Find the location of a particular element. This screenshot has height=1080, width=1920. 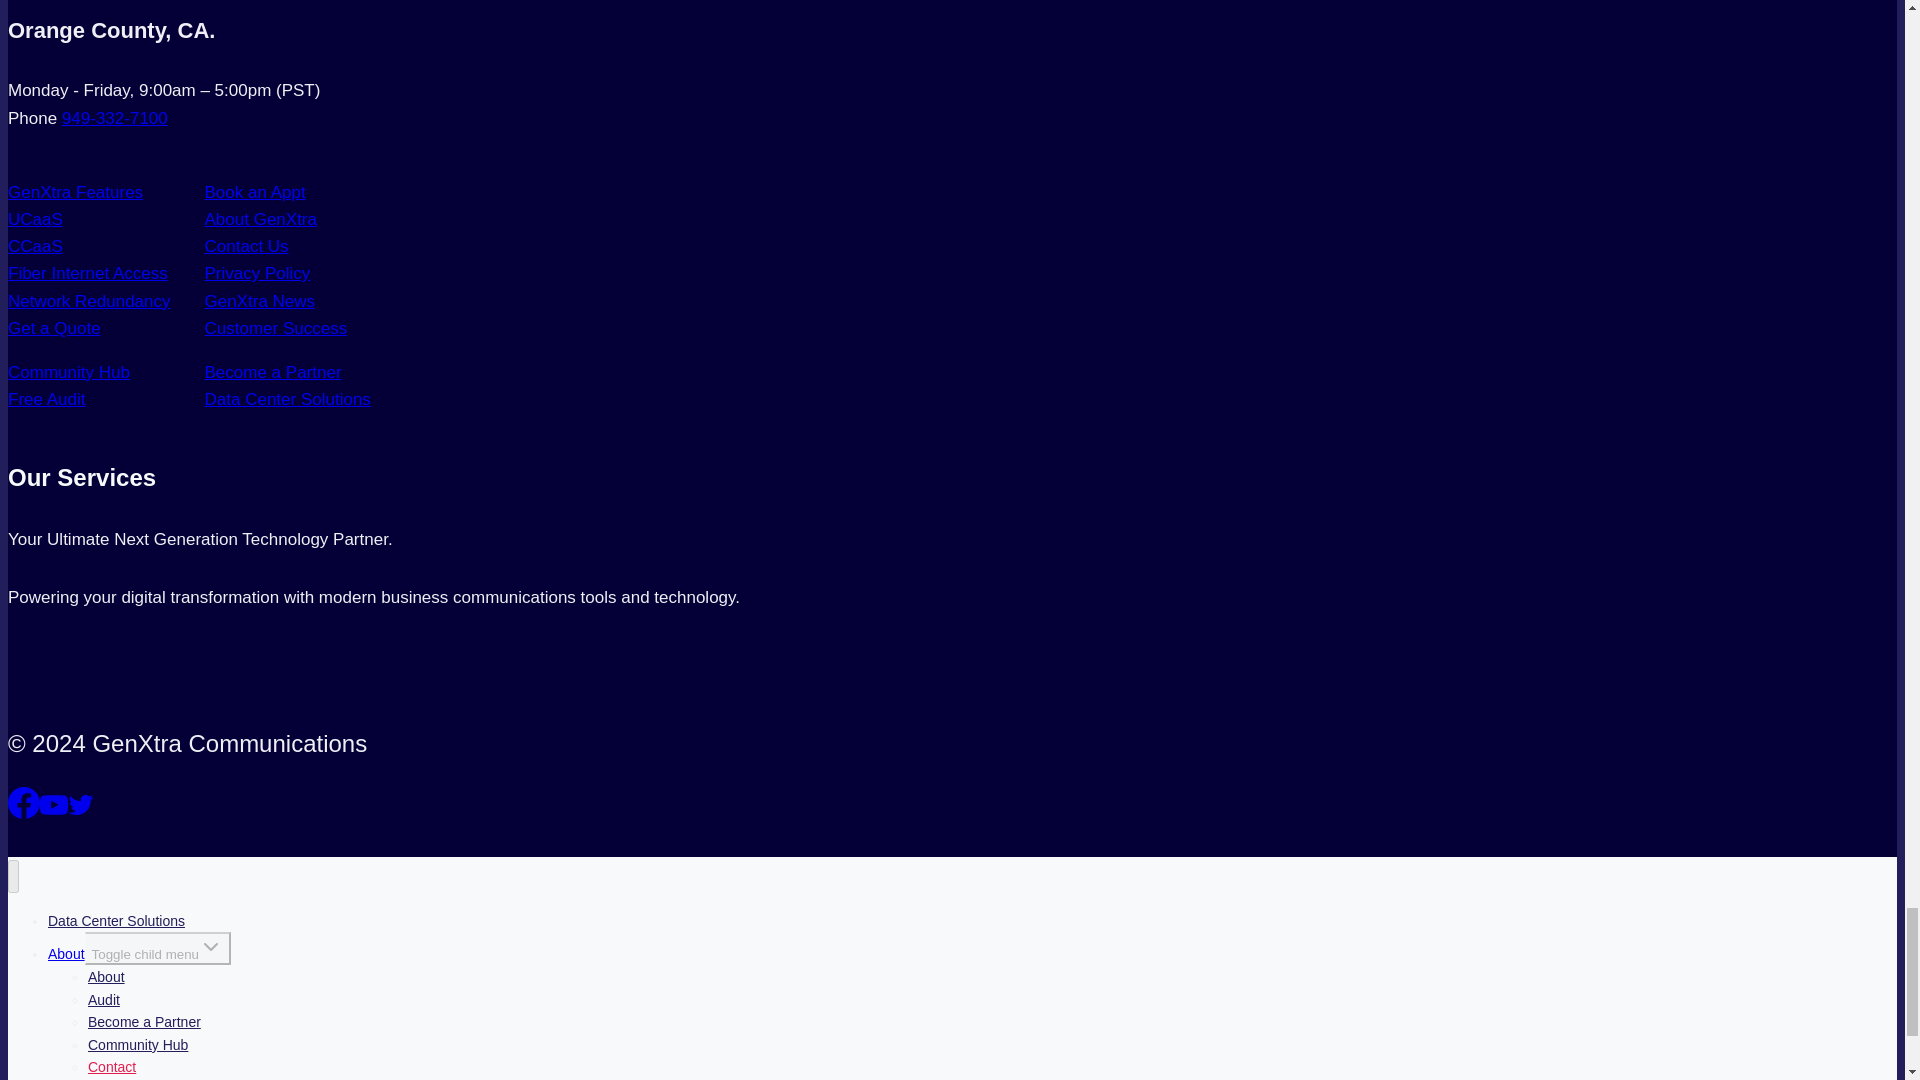

949-332-7100 is located at coordinates (114, 118).